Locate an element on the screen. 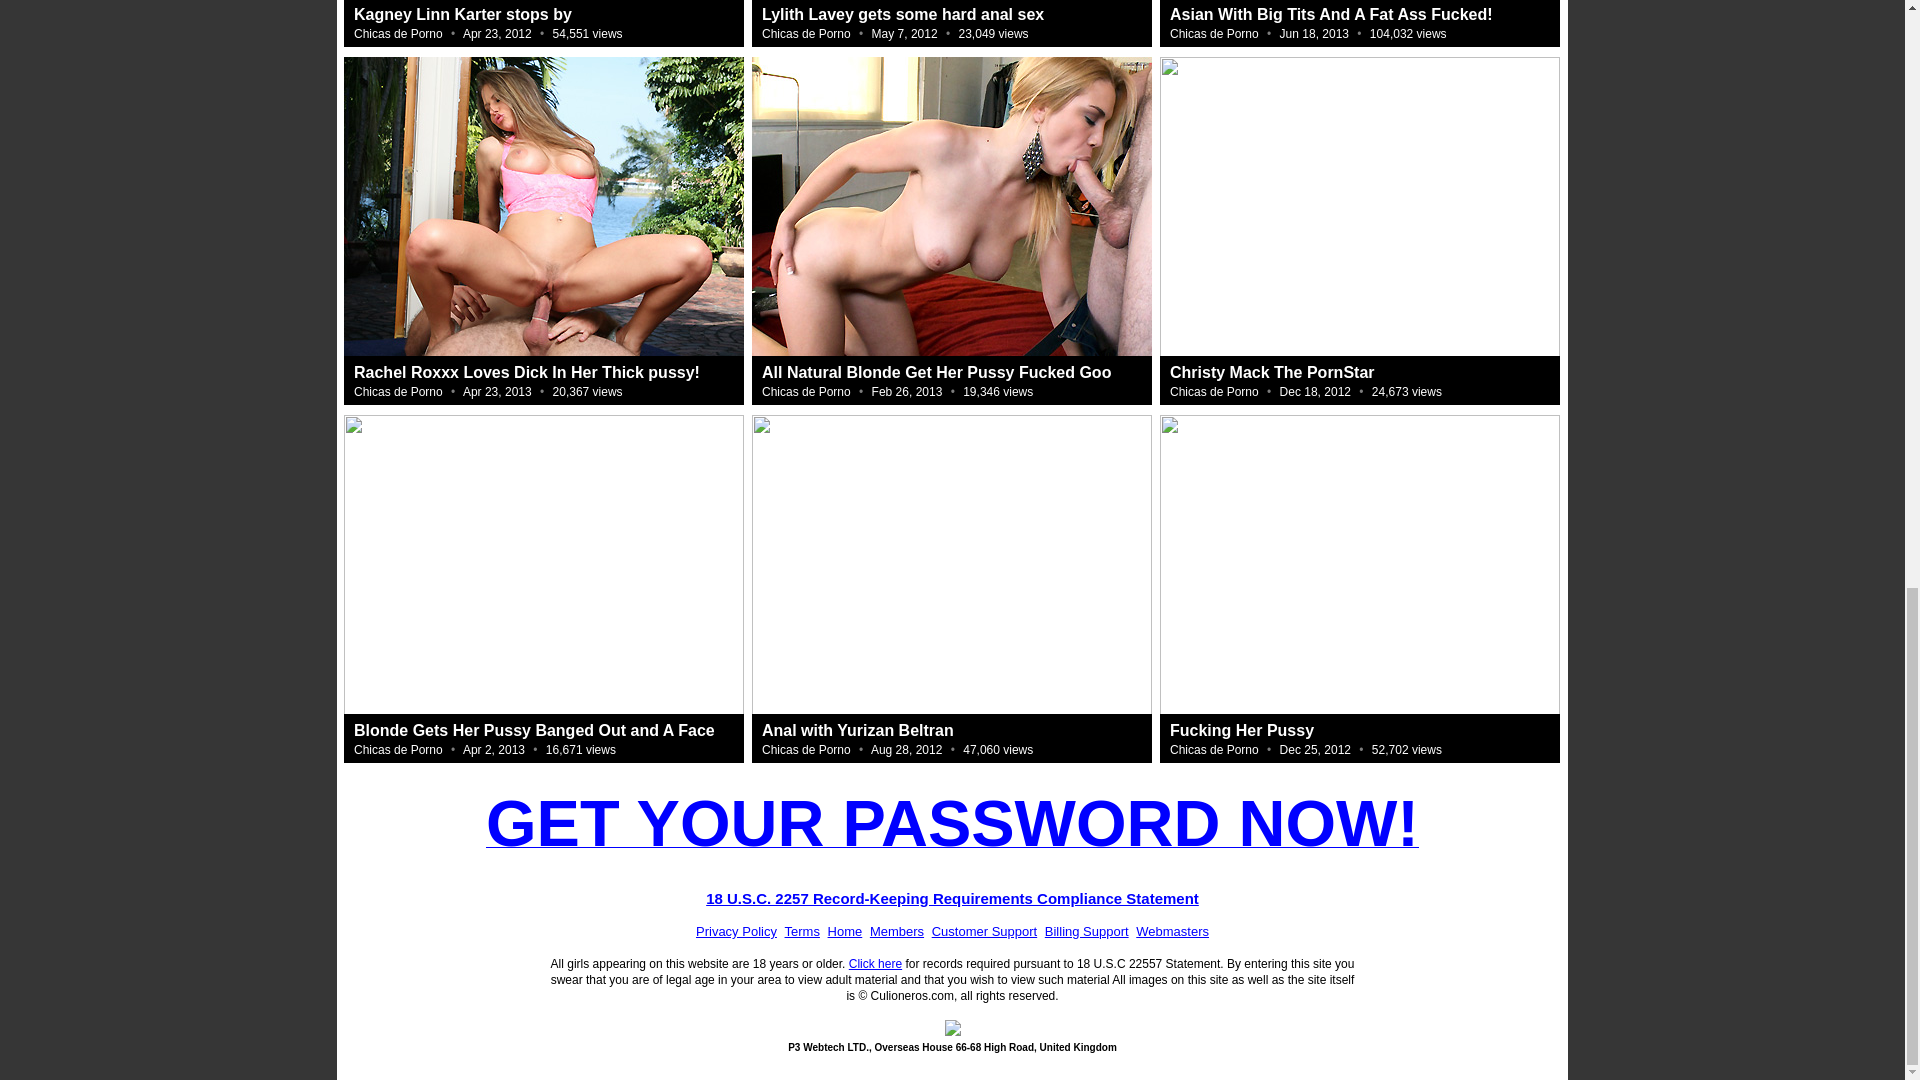 The height and width of the screenshot is (1080, 1920). GET YOUR PASSWORD NOW! is located at coordinates (952, 818).